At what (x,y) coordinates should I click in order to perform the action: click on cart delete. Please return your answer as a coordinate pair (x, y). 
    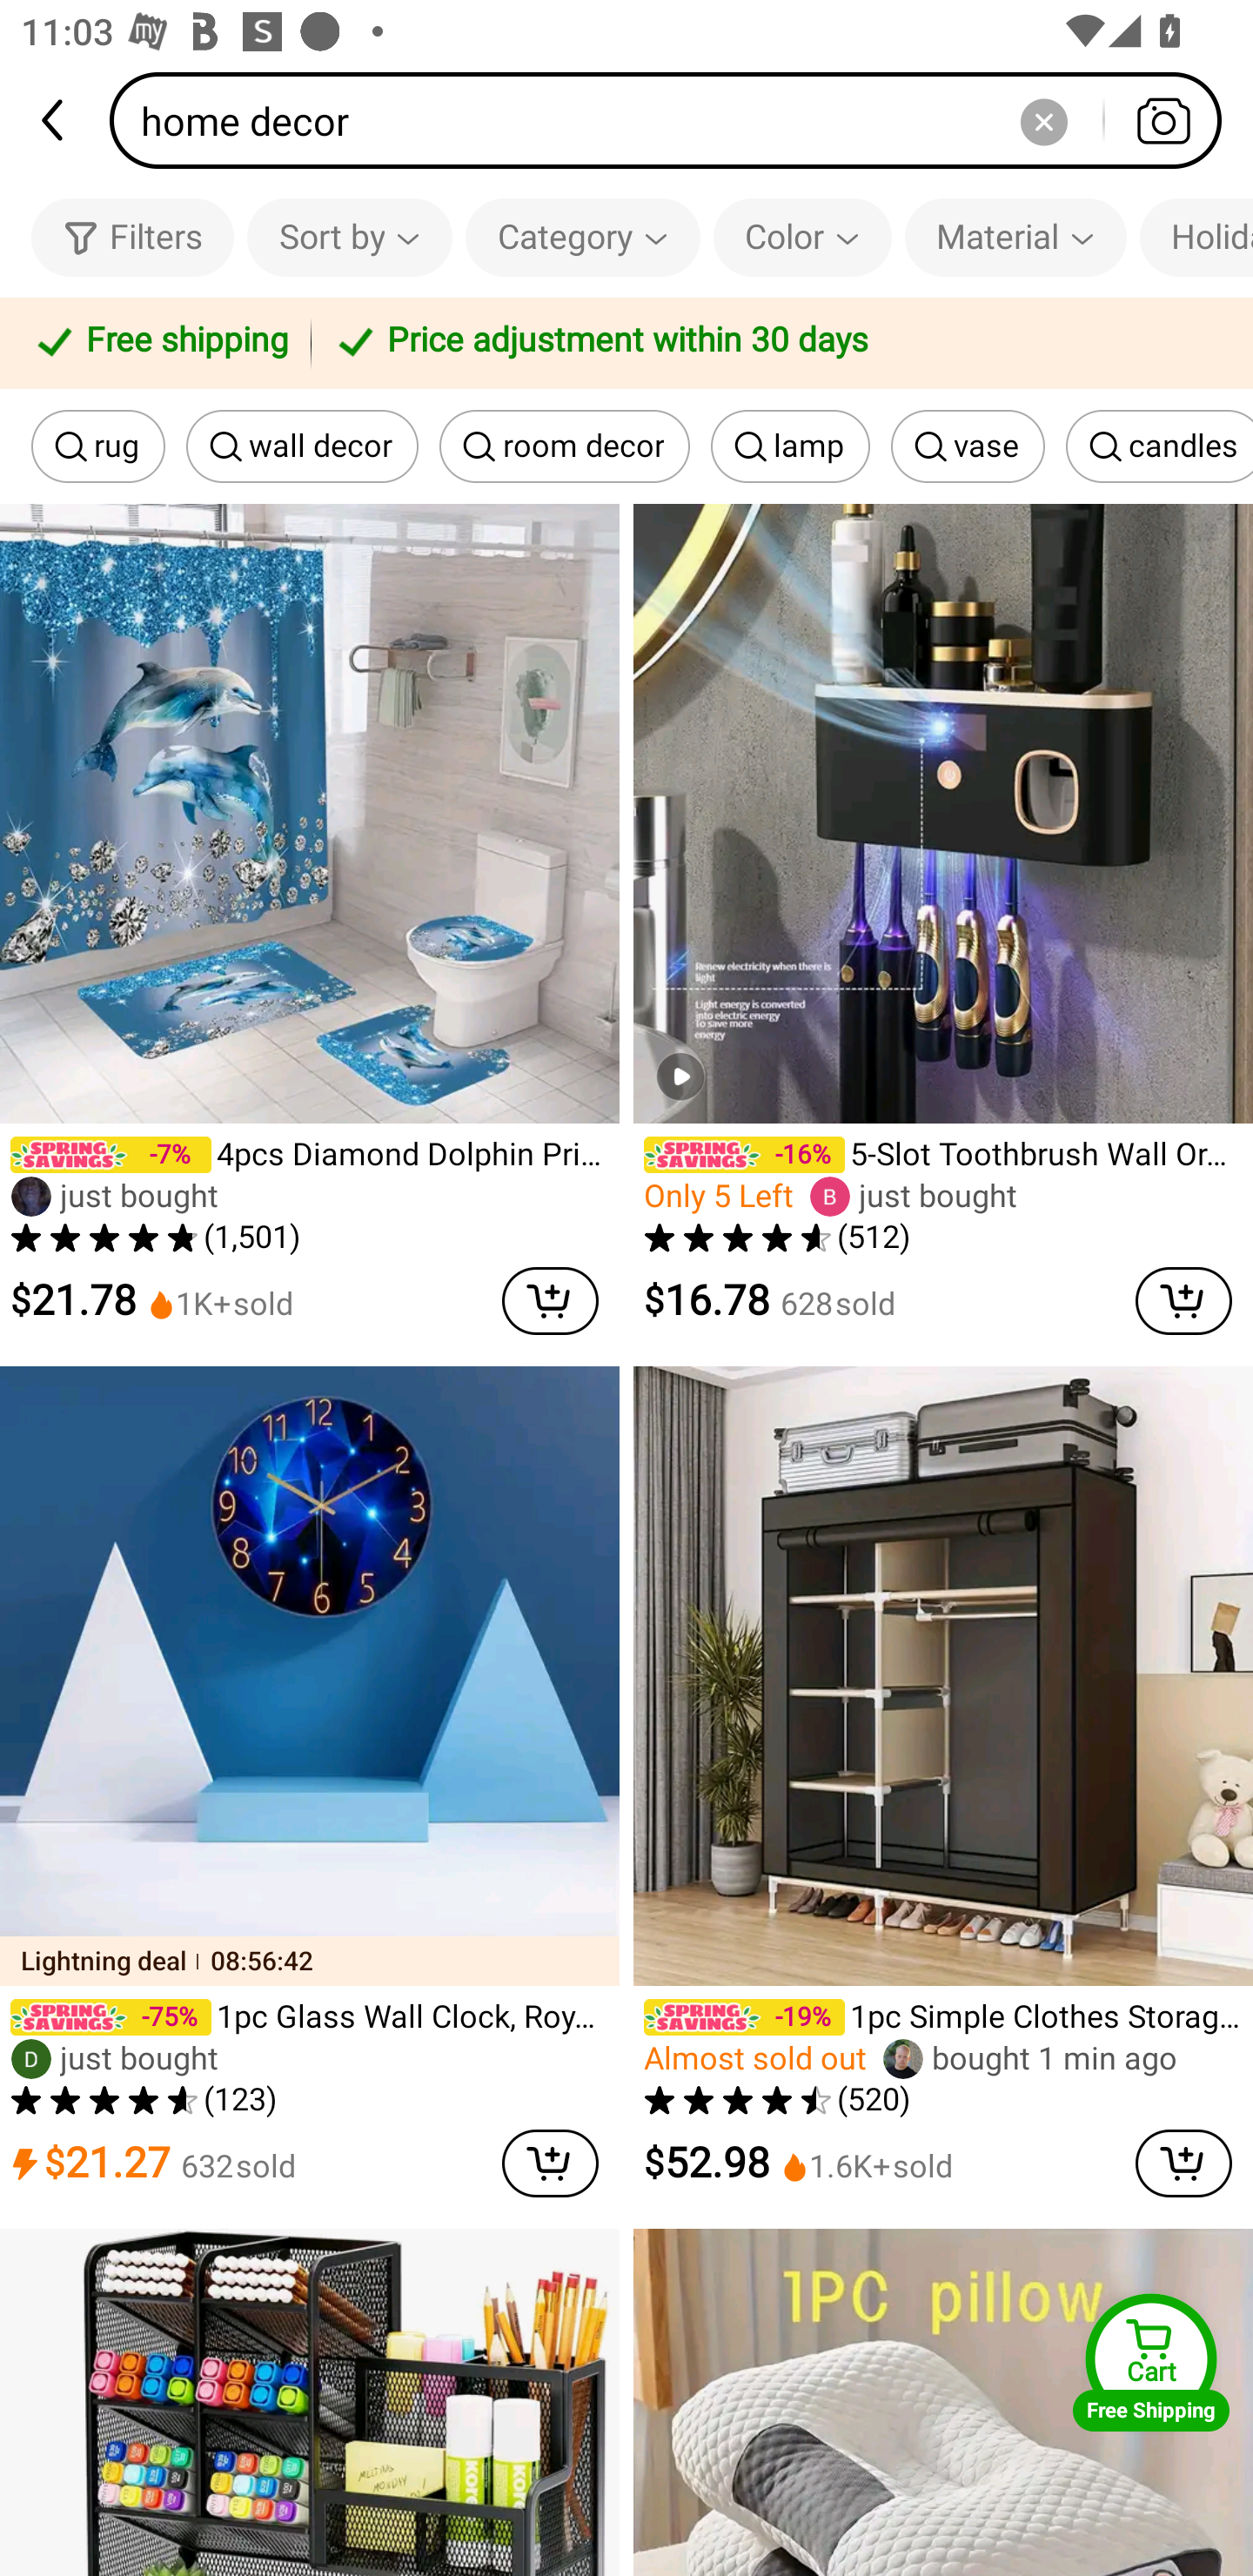
    Looking at the image, I should click on (550, 1300).